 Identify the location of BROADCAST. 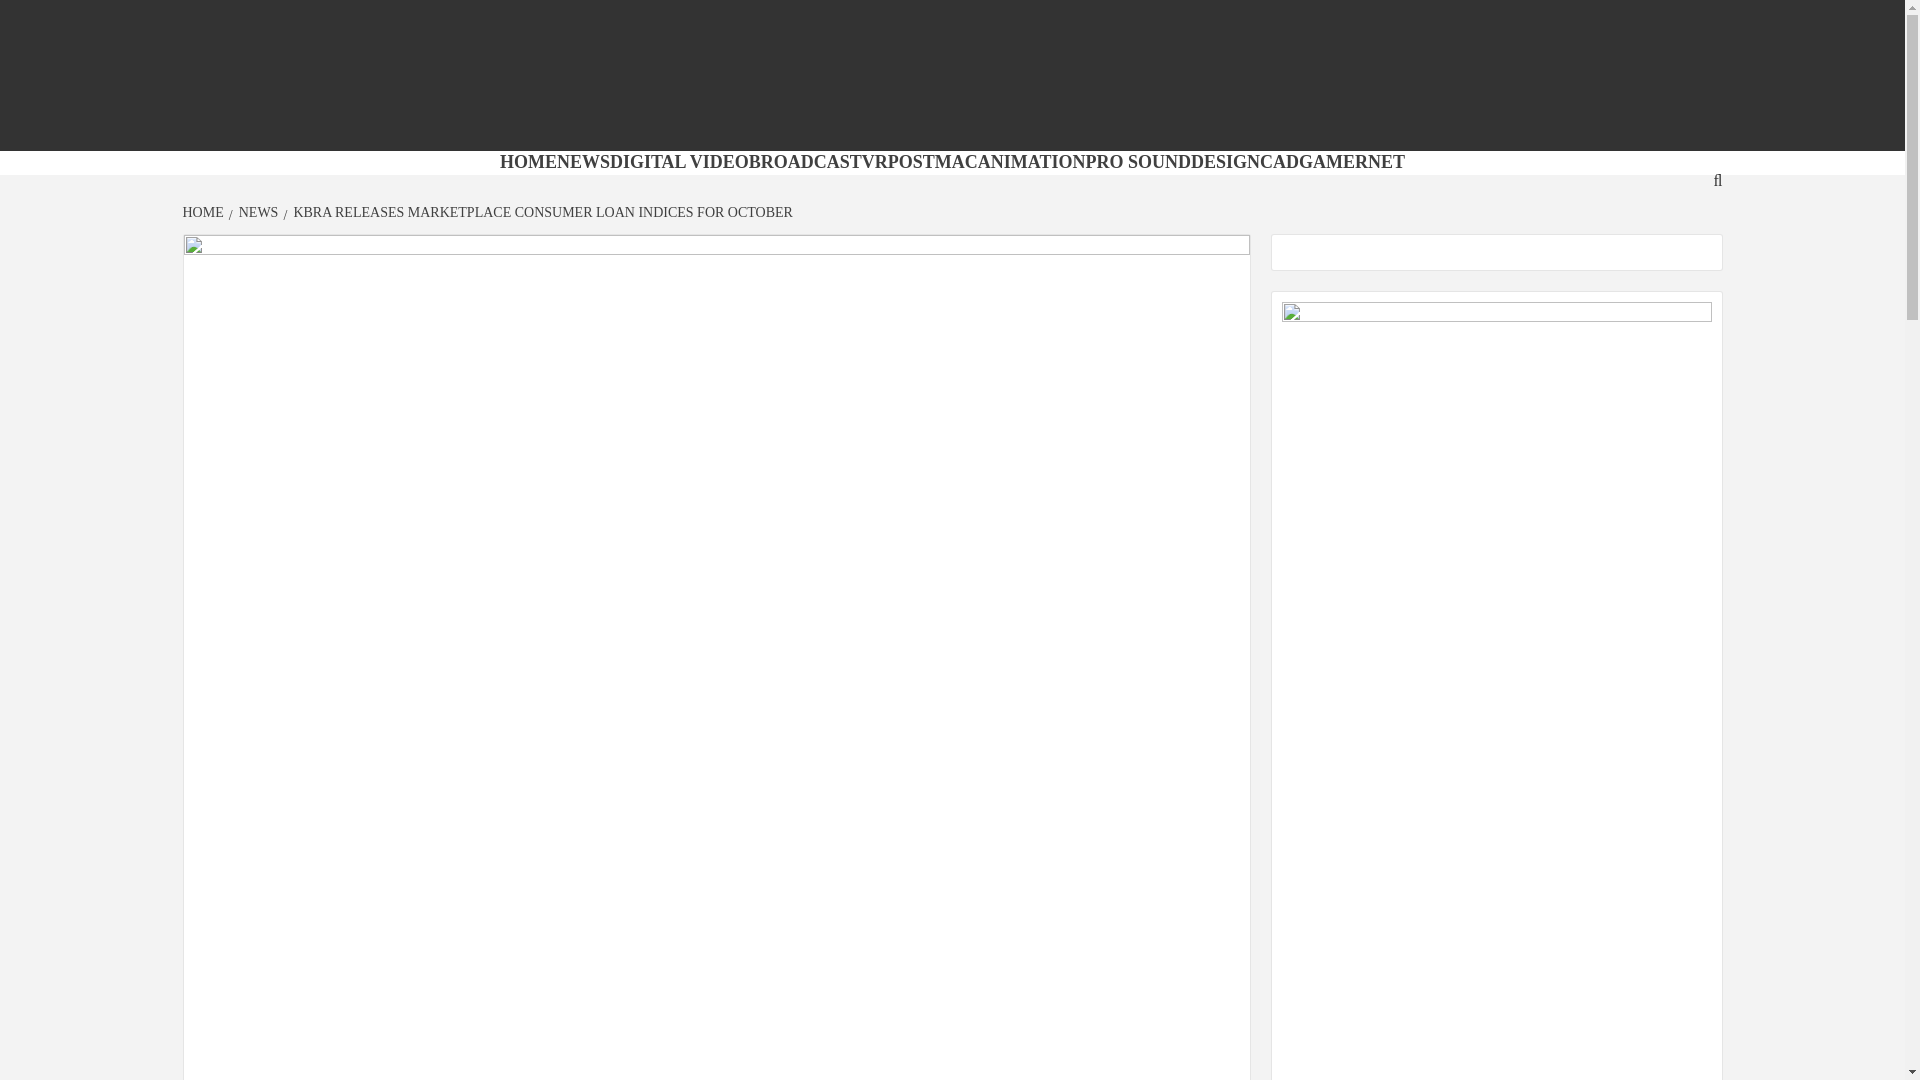
(805, 162).